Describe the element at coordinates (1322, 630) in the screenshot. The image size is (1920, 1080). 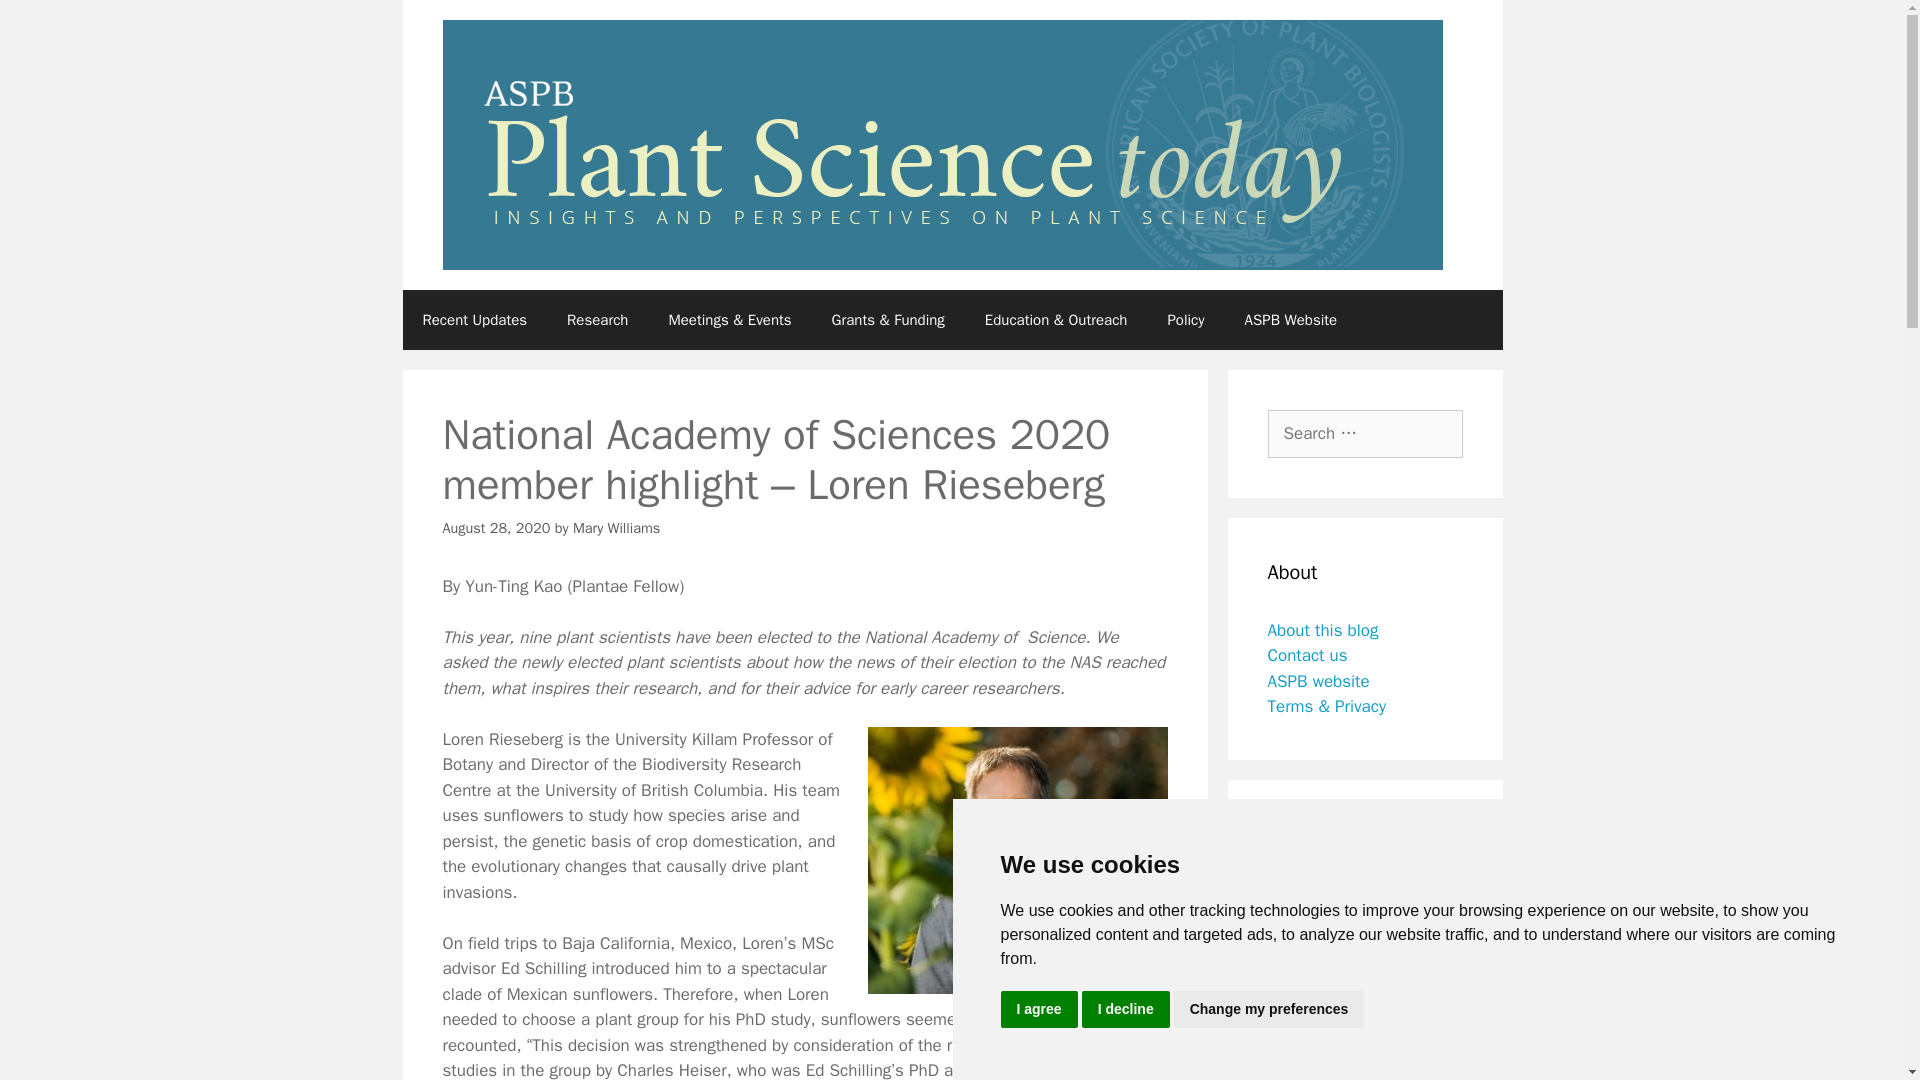
I see `About this blog` at that location.